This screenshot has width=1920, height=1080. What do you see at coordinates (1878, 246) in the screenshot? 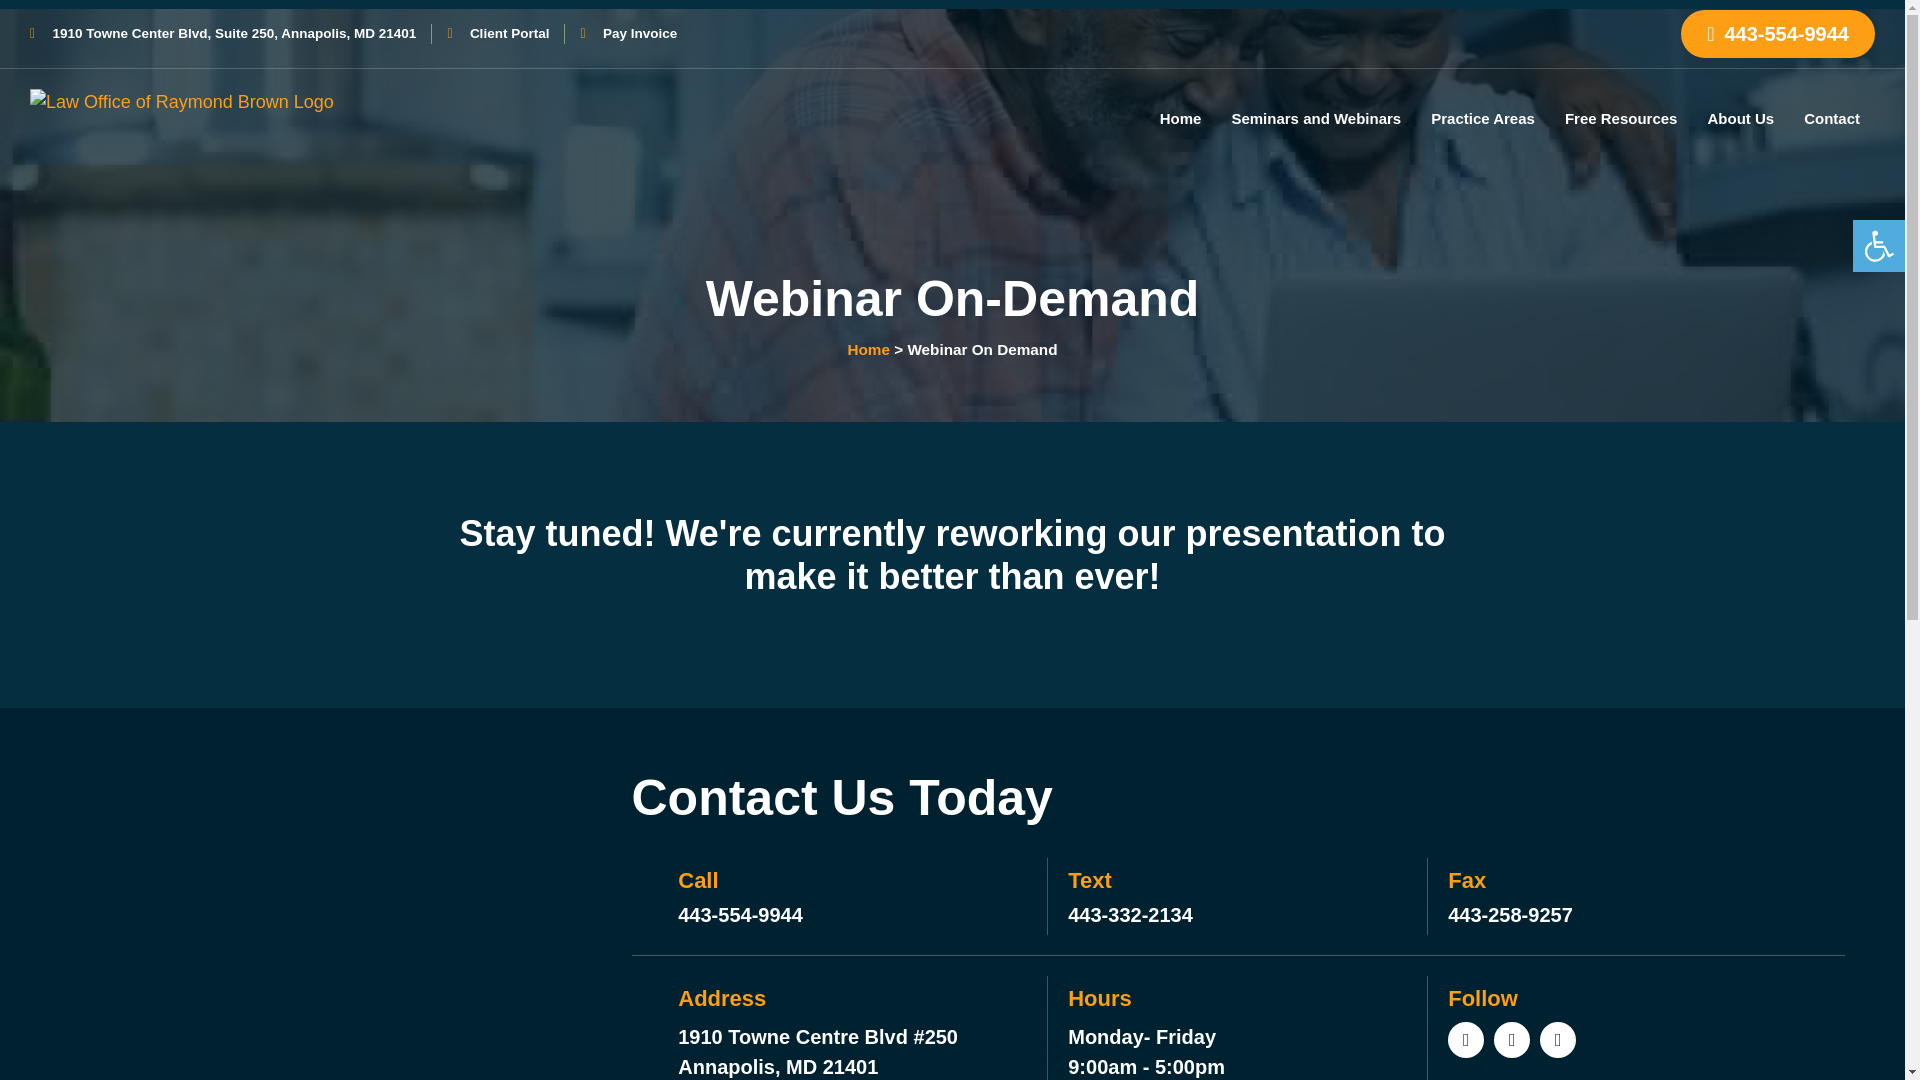
I see `Accessibility Tools` at bounding box center [1878, 246].